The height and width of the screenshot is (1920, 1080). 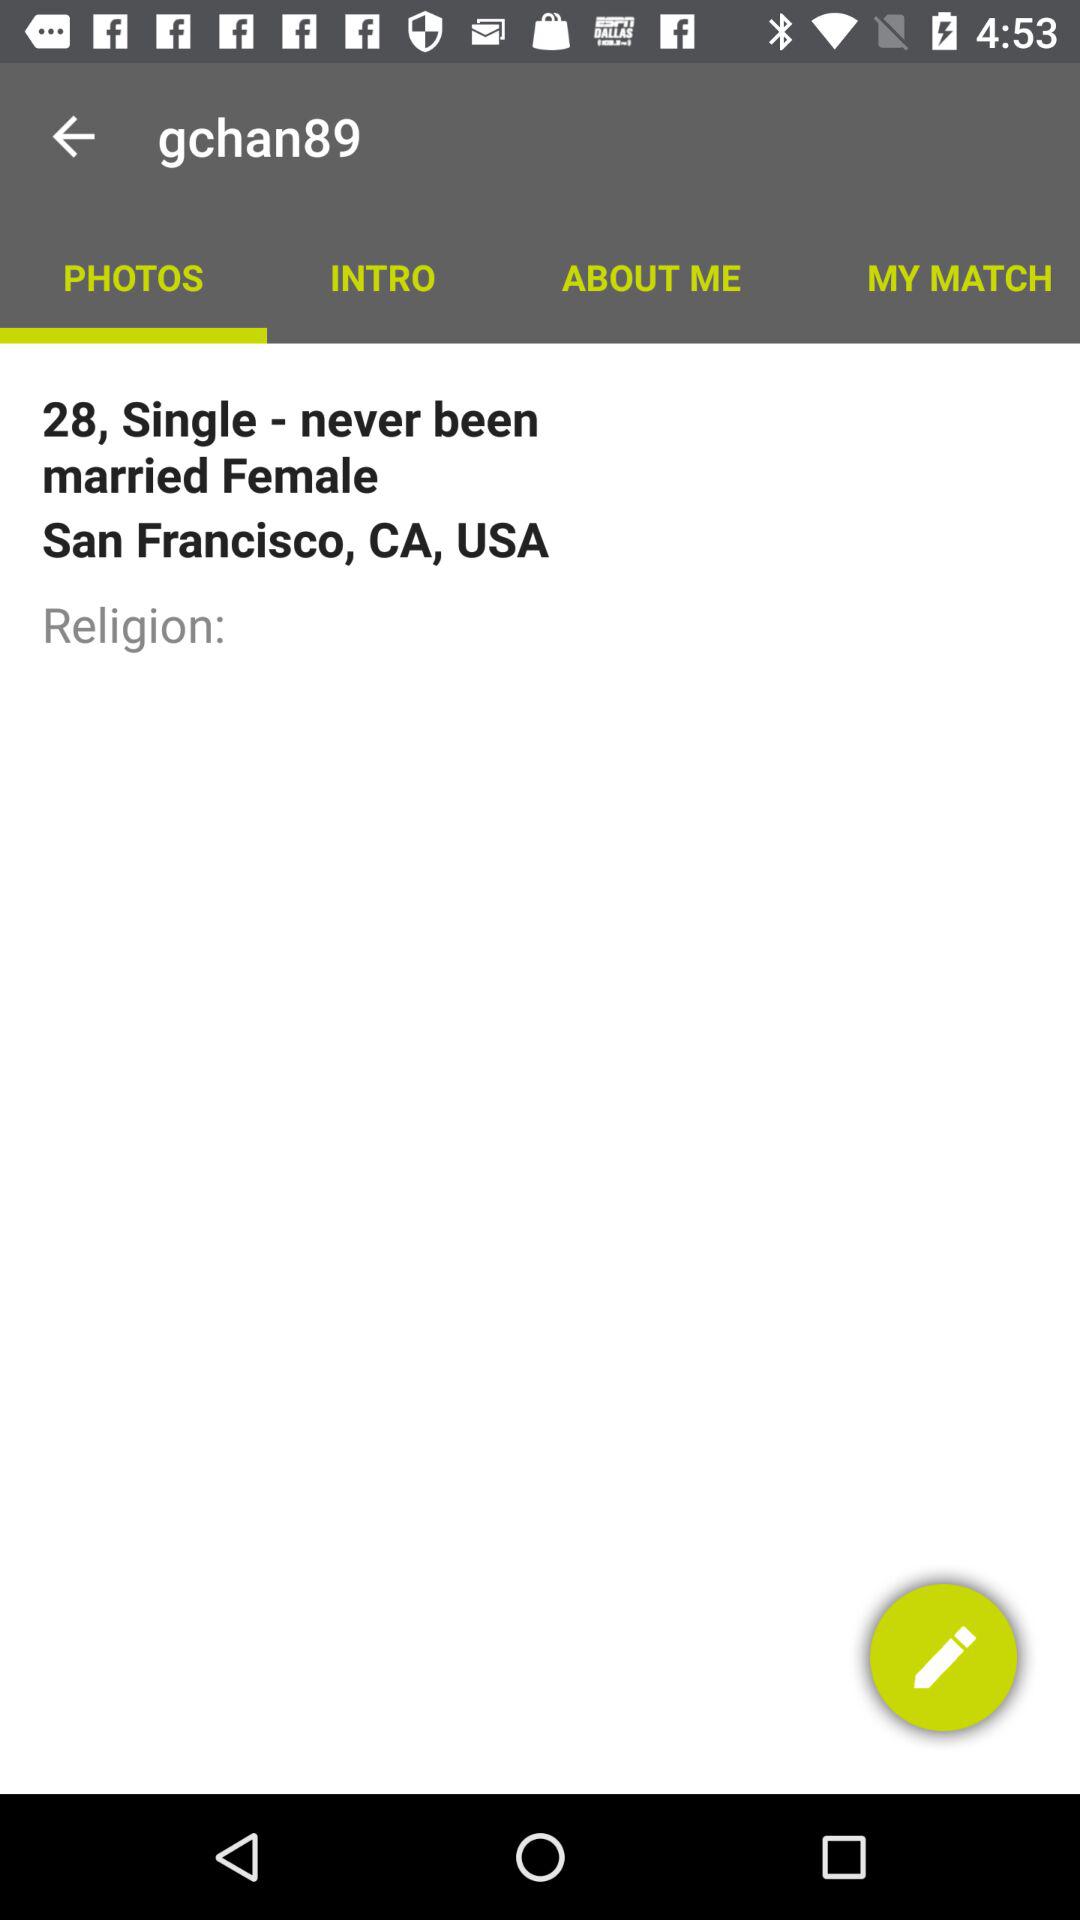 I want to click on jump until the intro app, so click(x=382, y=276).